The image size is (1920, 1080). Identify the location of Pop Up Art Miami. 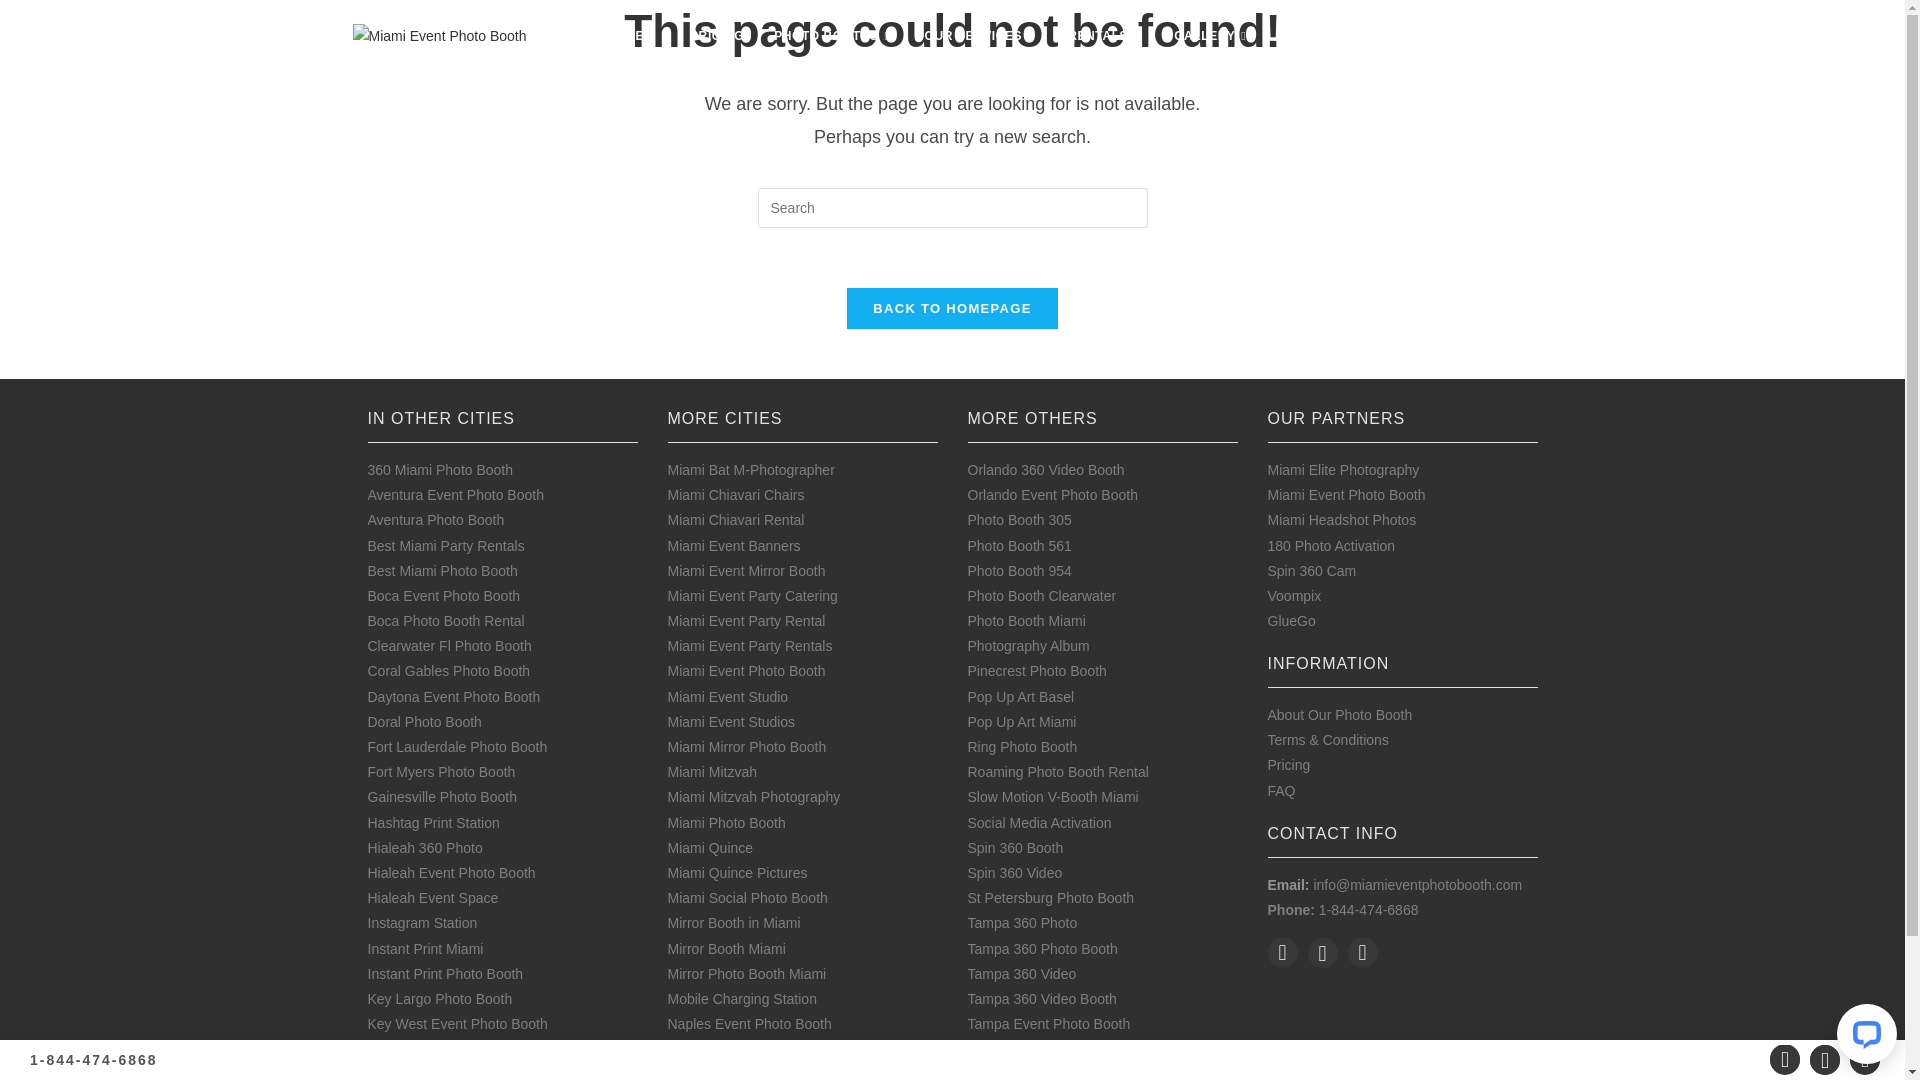
(1022, 722).